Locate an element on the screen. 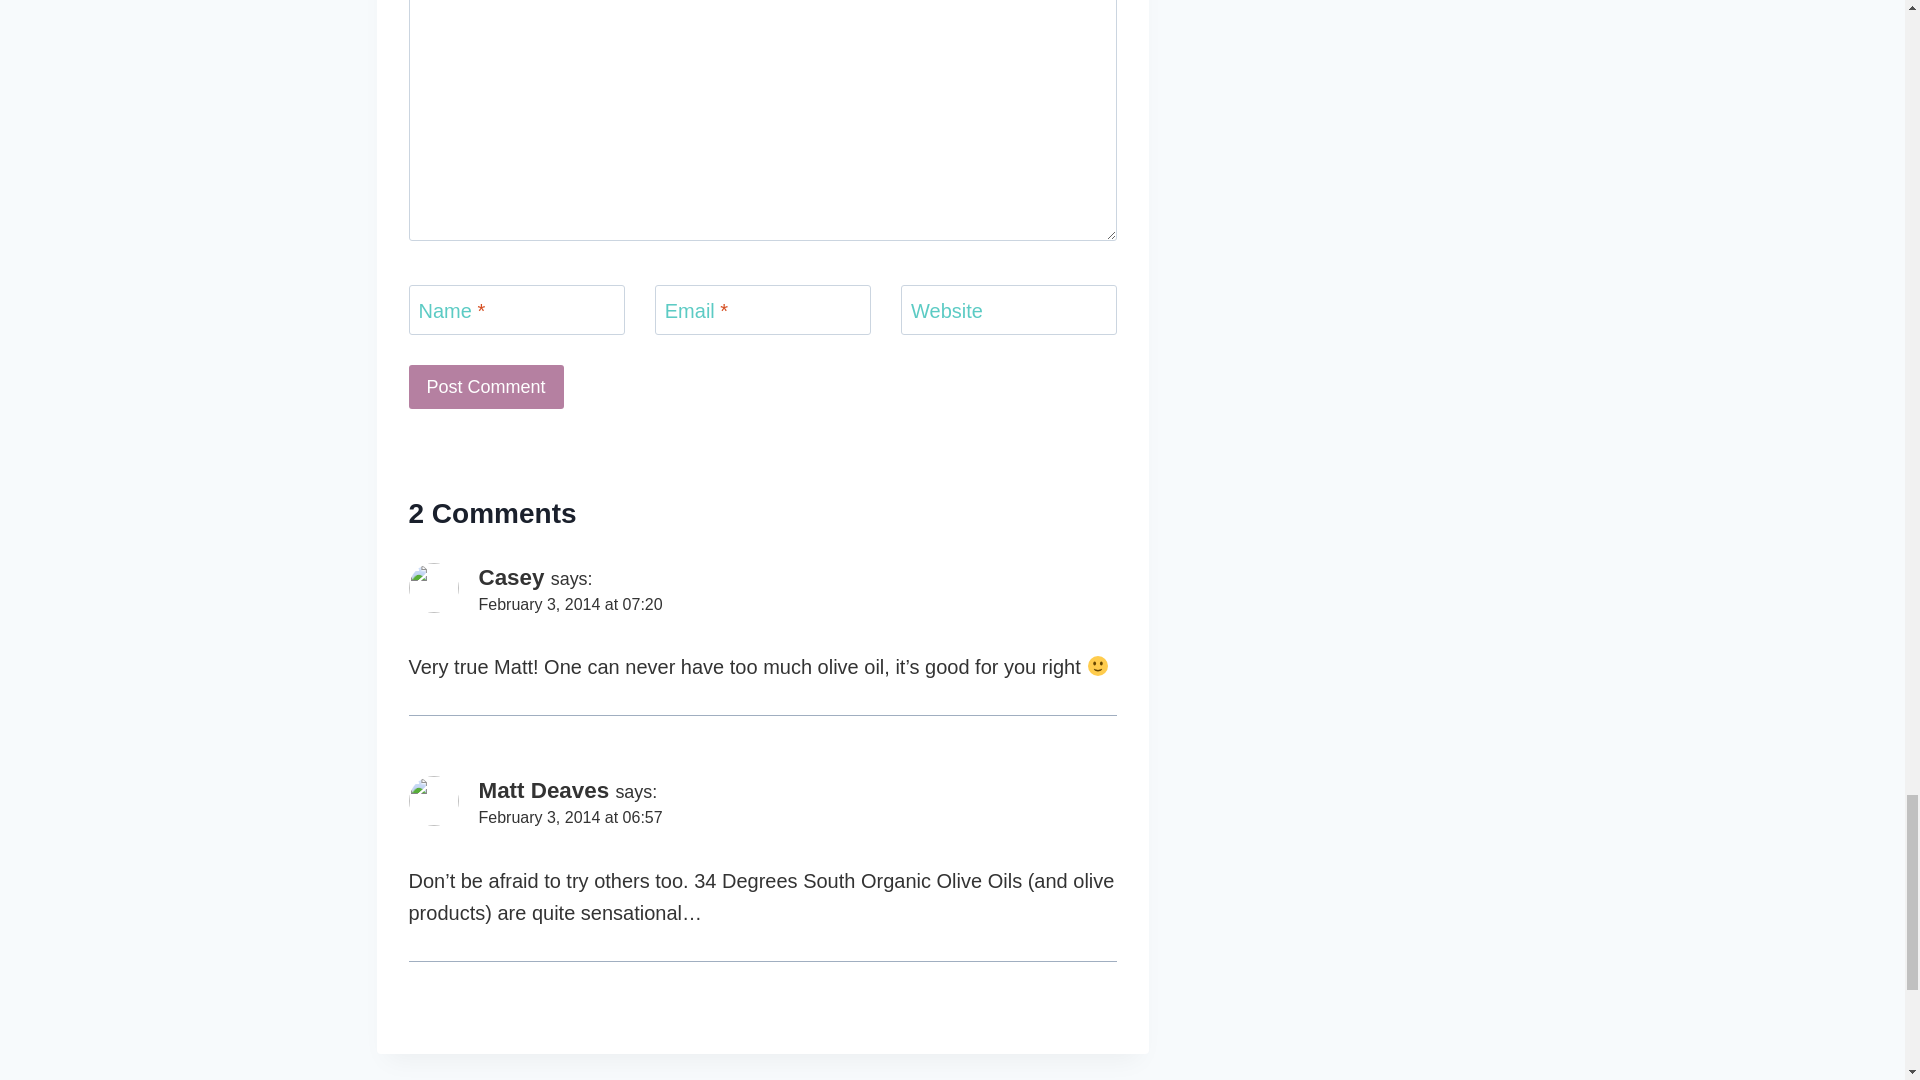 The image size is (1920, 1080). Post Comment is located at coordinates (484, 386).